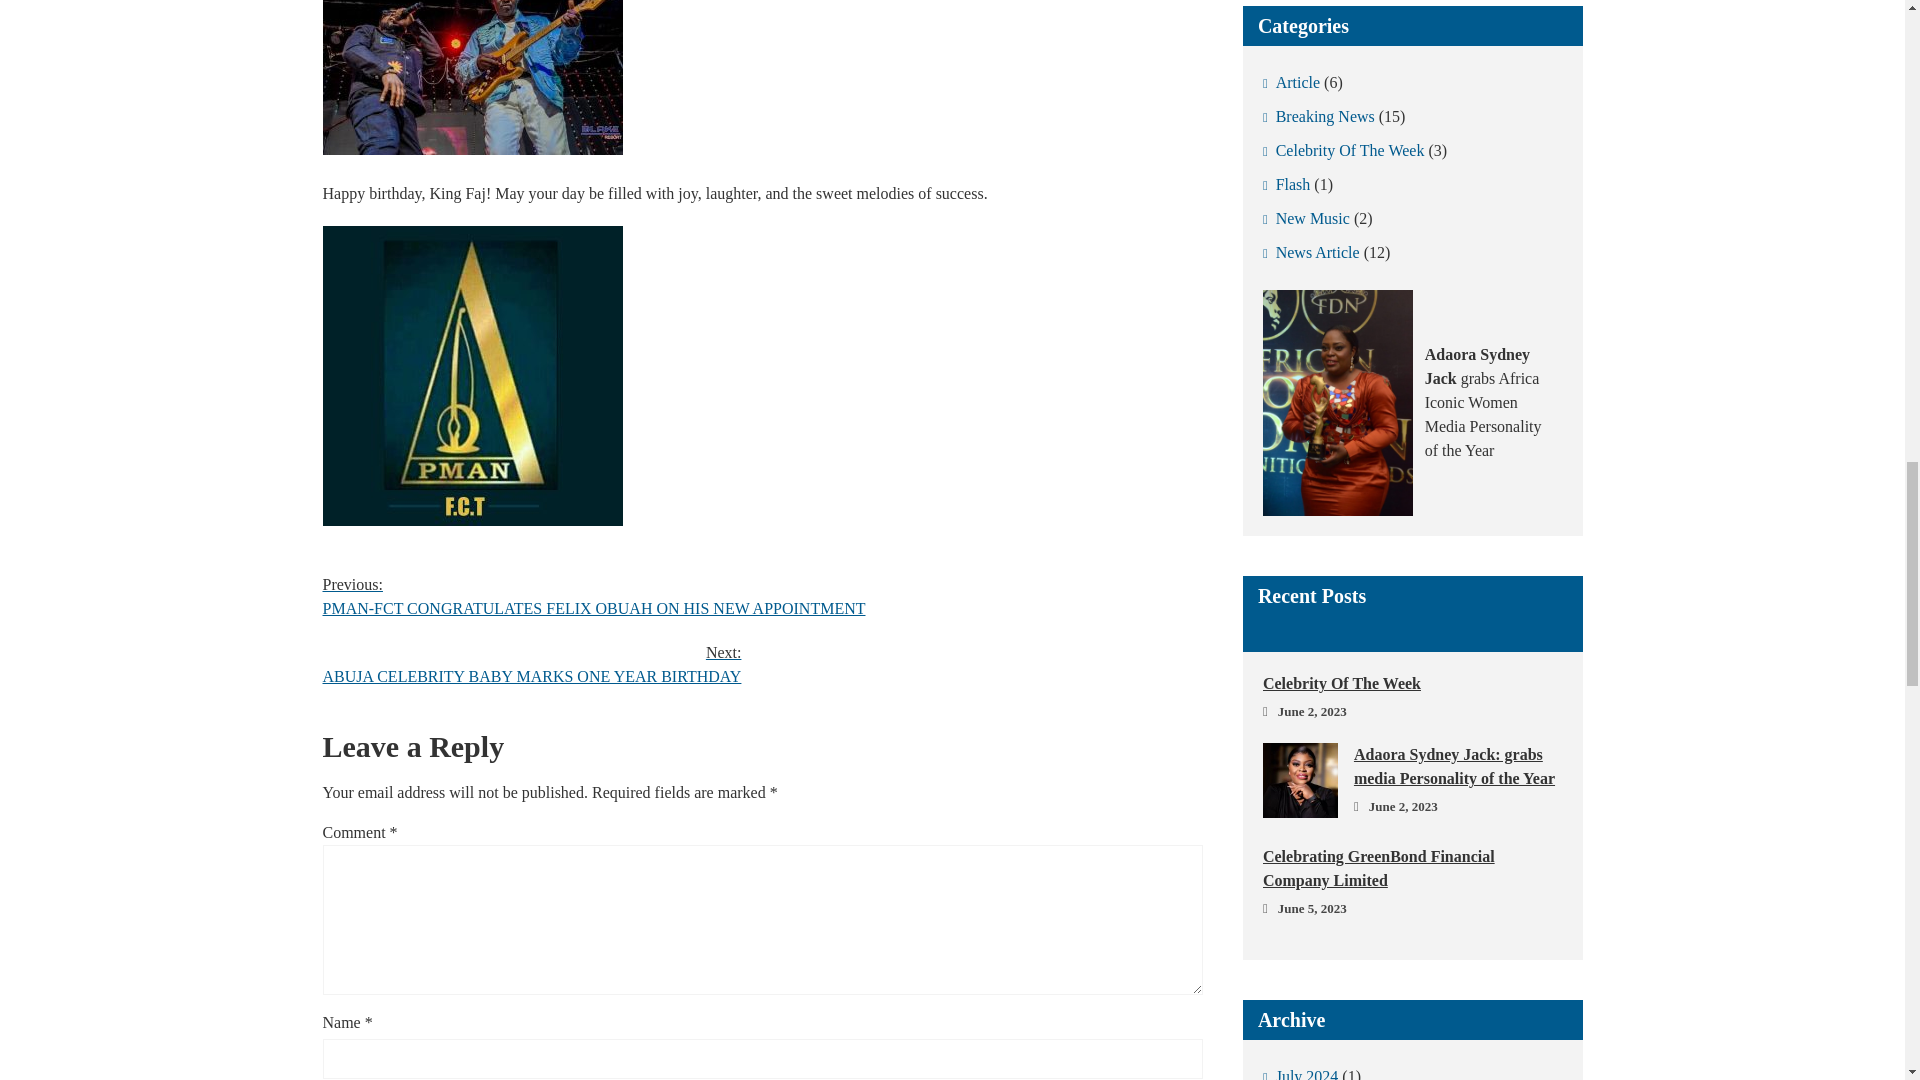 This screenshot has height=1080, width=1920. Describe the element at coordinates (1412, 683) in the screenshot. I see `Celebrity Of The Week` at that location.